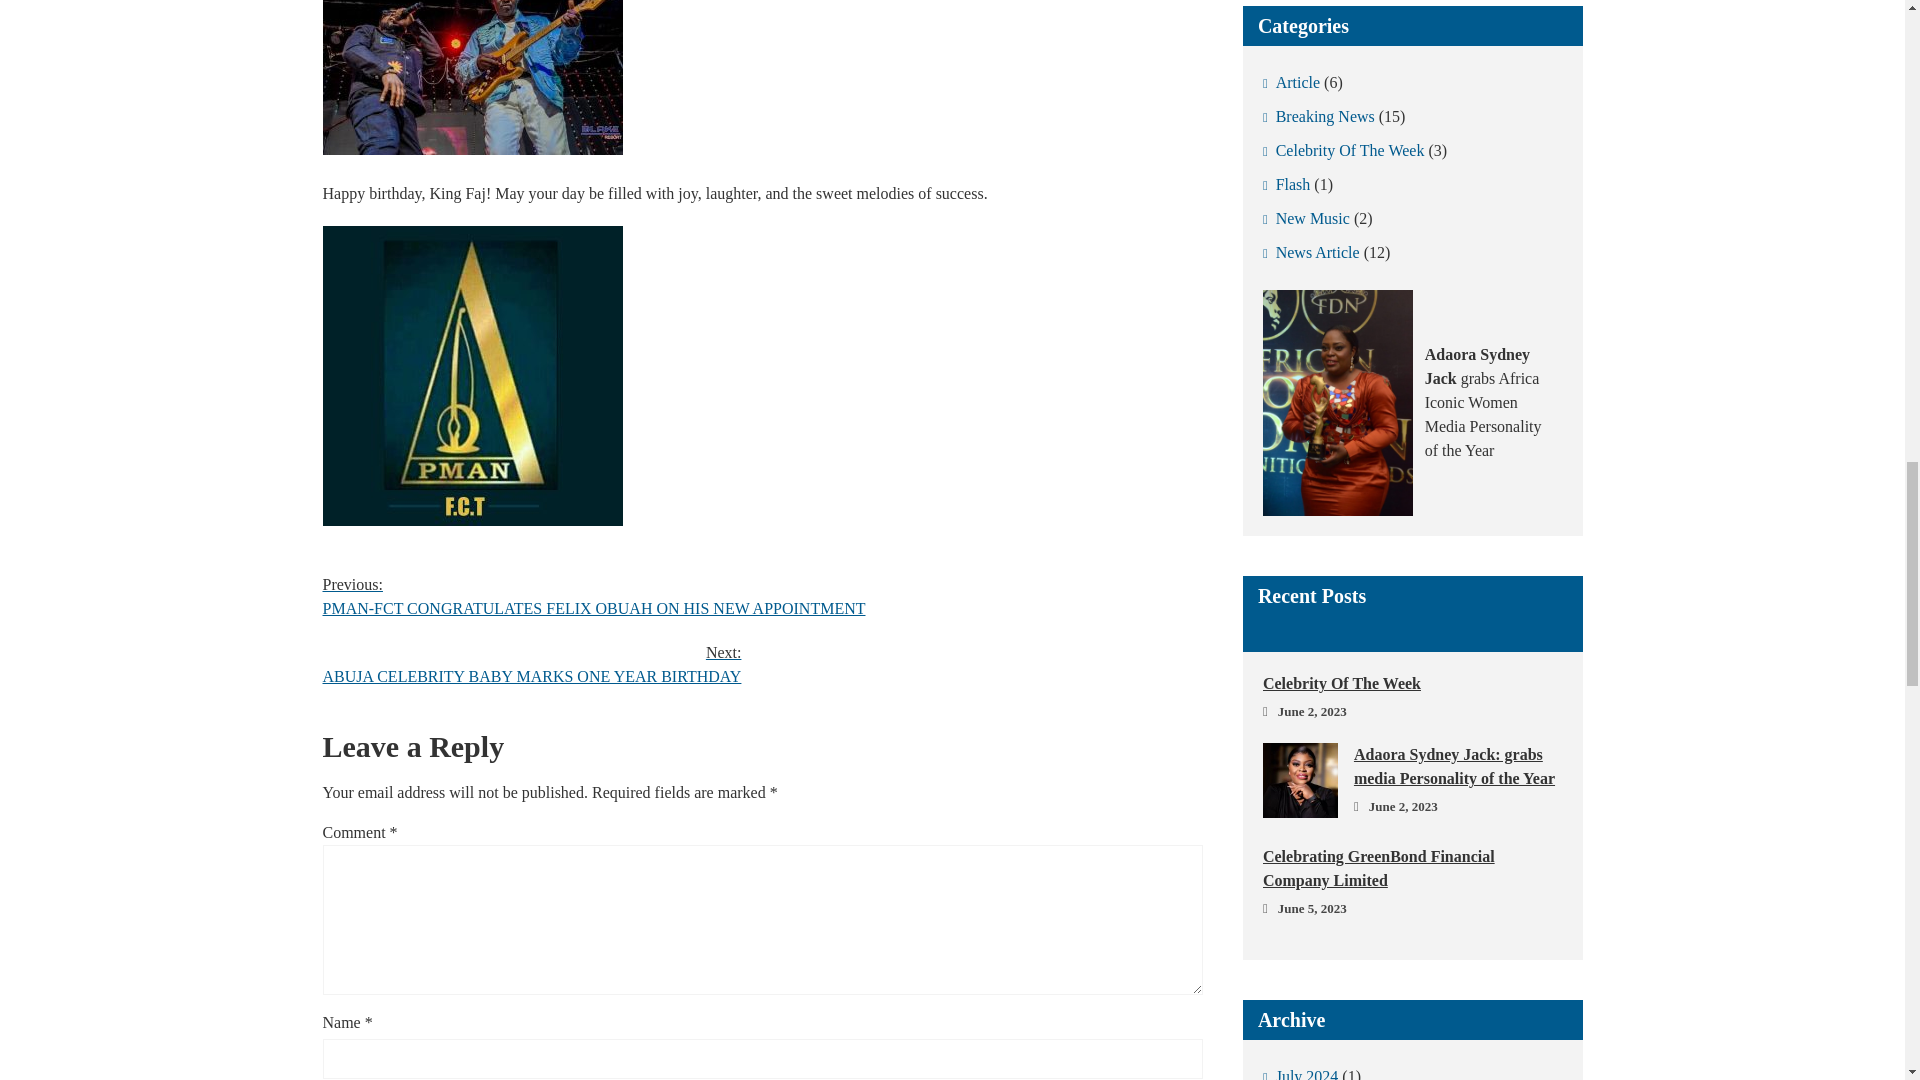 This screenshot has height=1080, width=1920. Describe the element at coordinates (1412, 683) in the screenshot. I see `Celebrity Of The Week` at that location.